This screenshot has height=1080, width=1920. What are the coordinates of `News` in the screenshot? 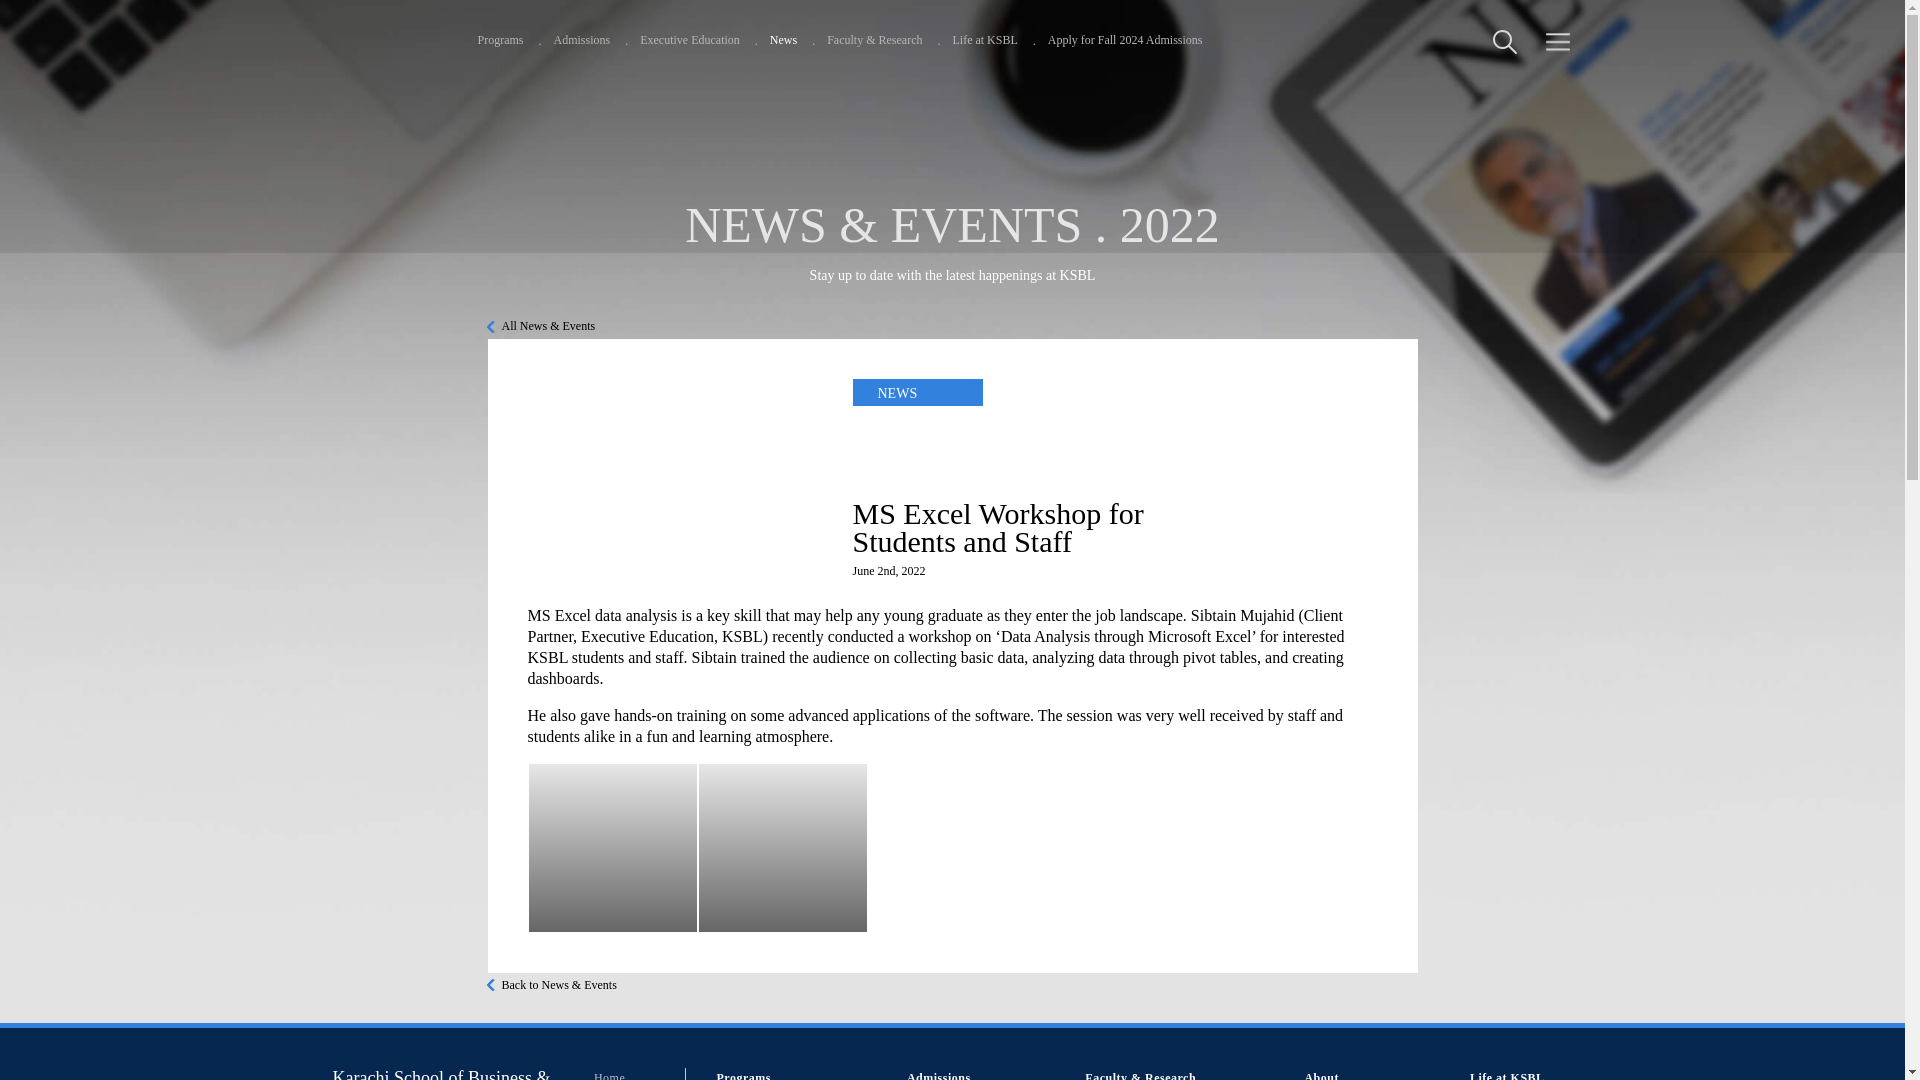 It's located at (782, 40).